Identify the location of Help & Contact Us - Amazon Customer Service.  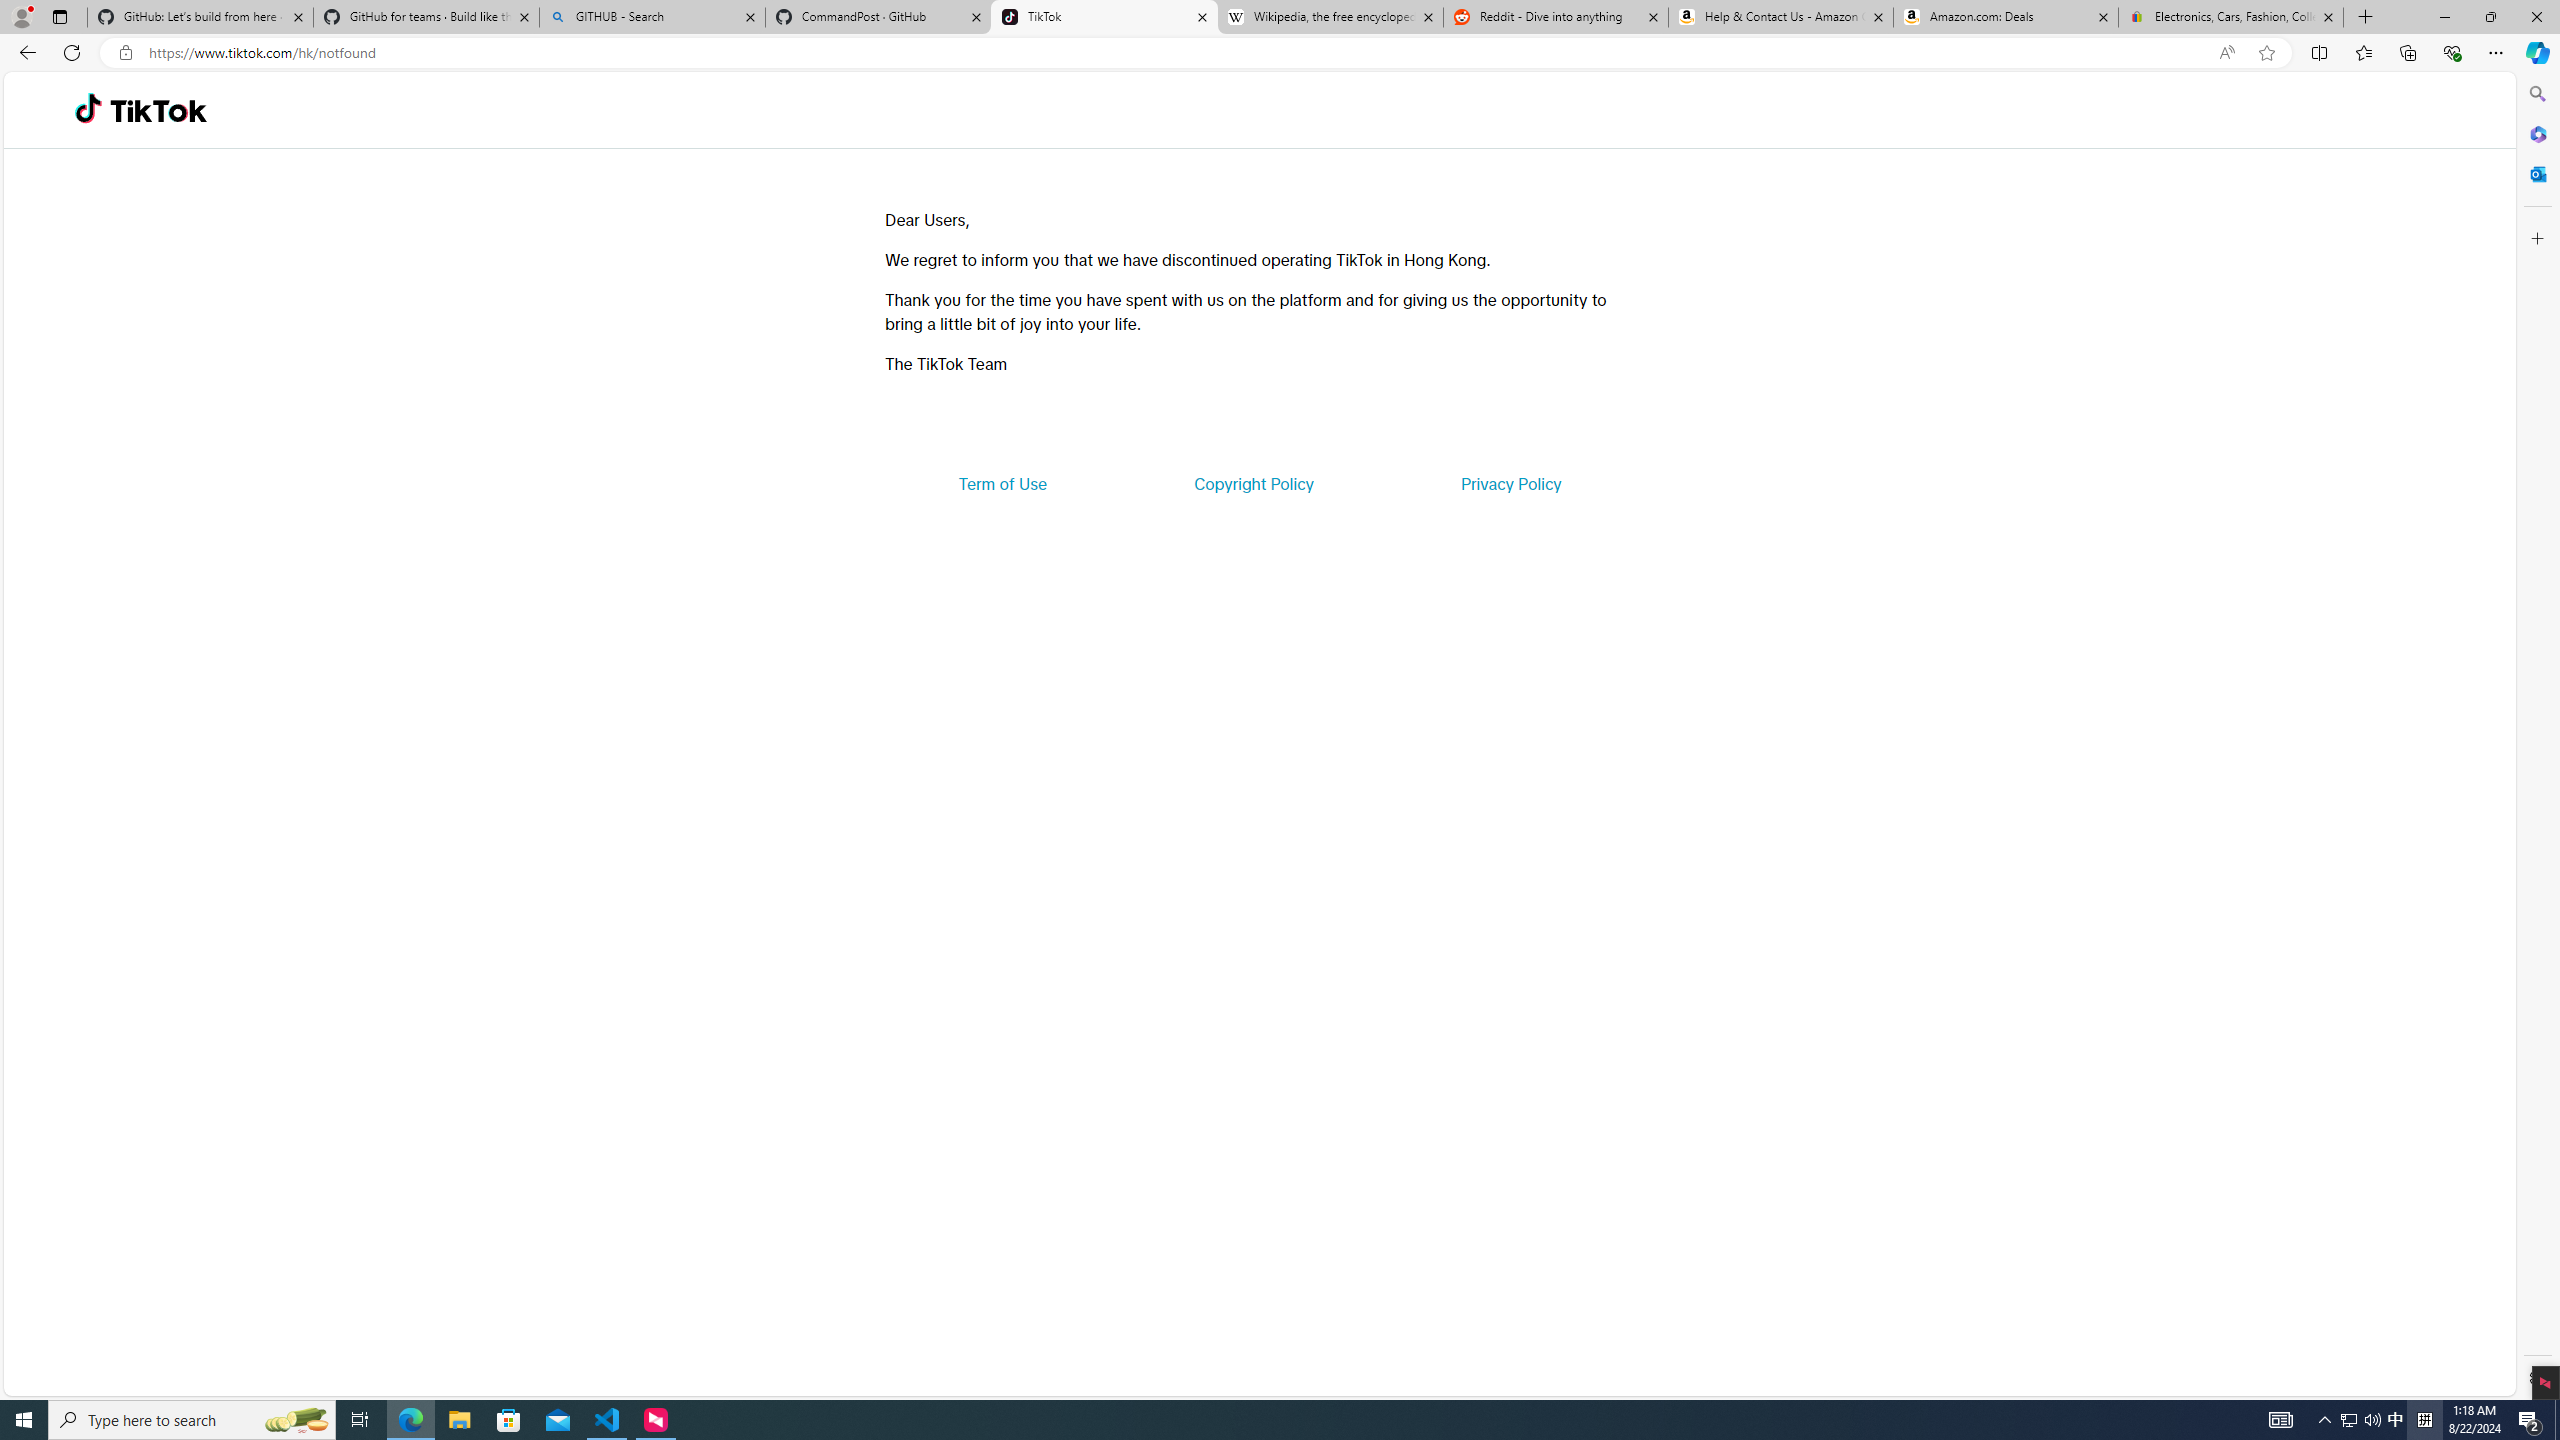
(1780, 17).